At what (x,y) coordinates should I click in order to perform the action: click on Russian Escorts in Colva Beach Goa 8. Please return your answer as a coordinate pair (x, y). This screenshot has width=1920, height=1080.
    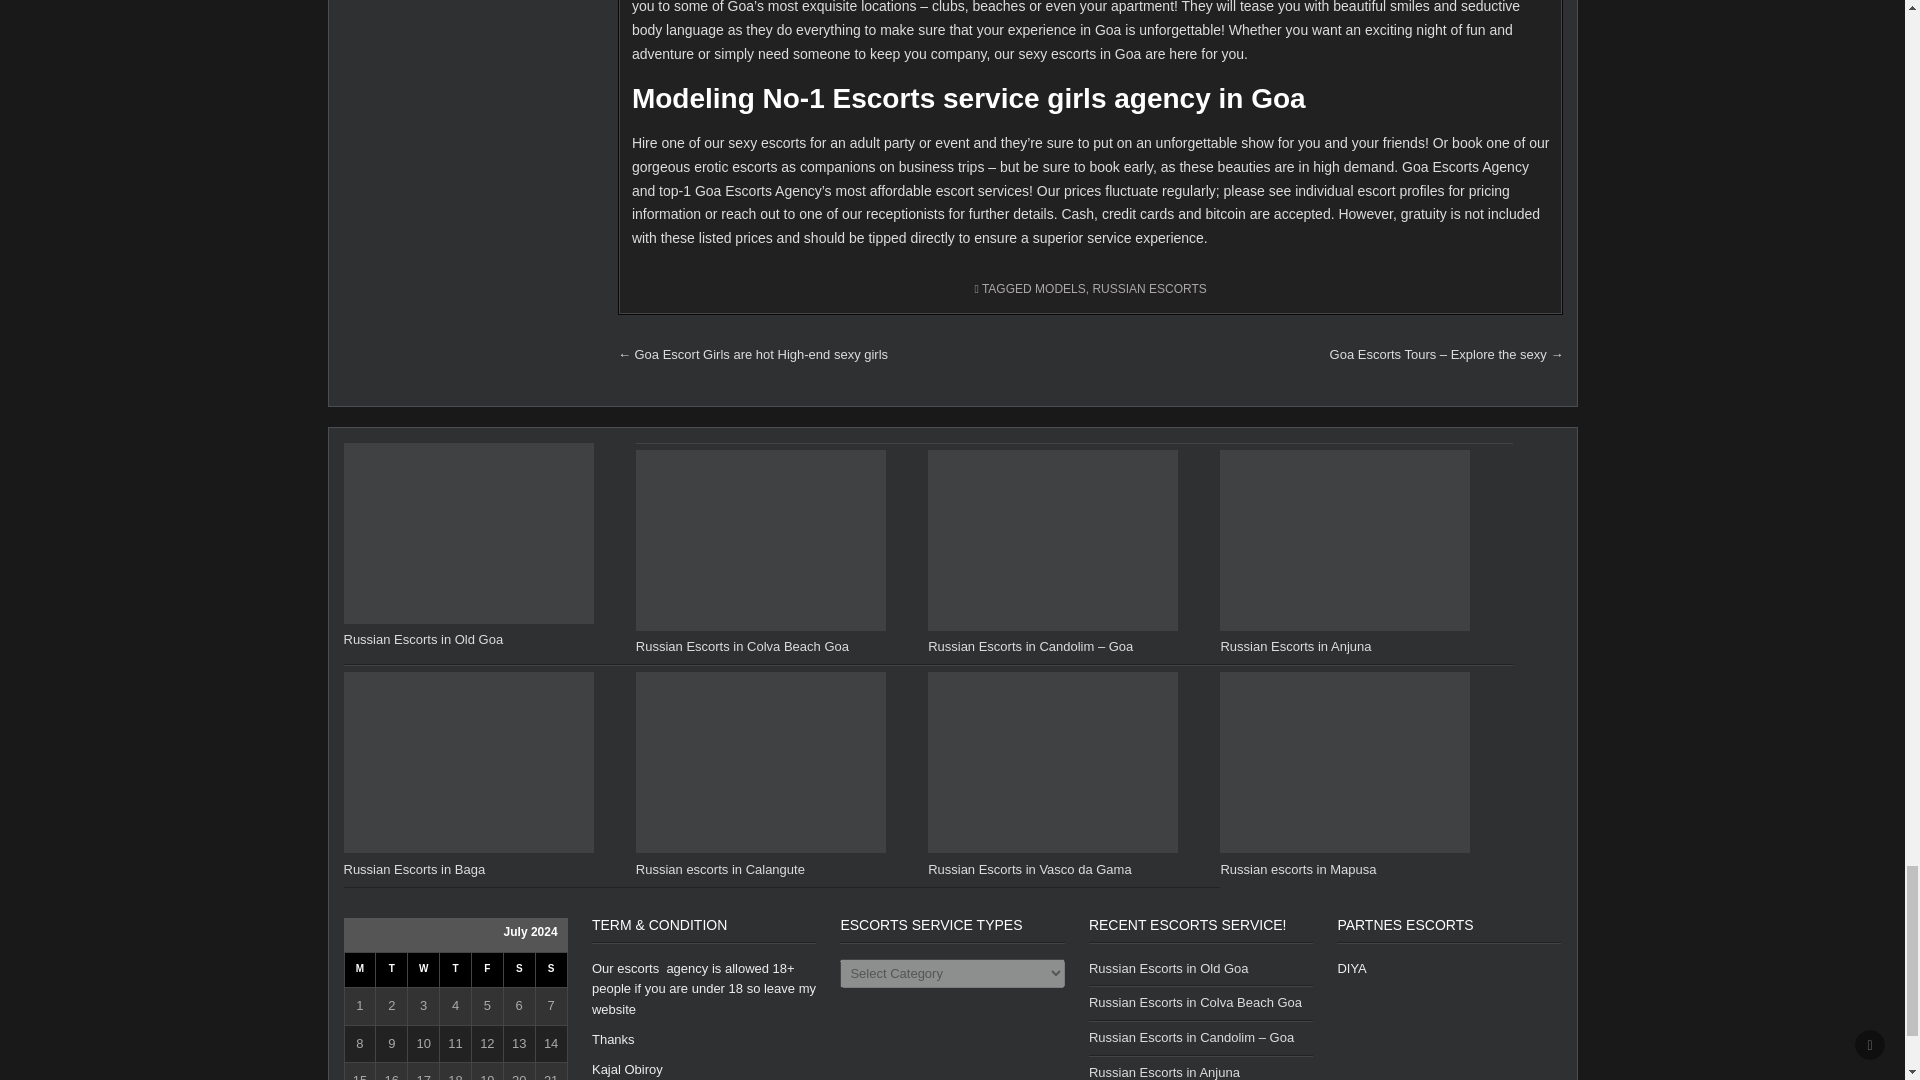
    Looking at the image, I should click on (760, 540).